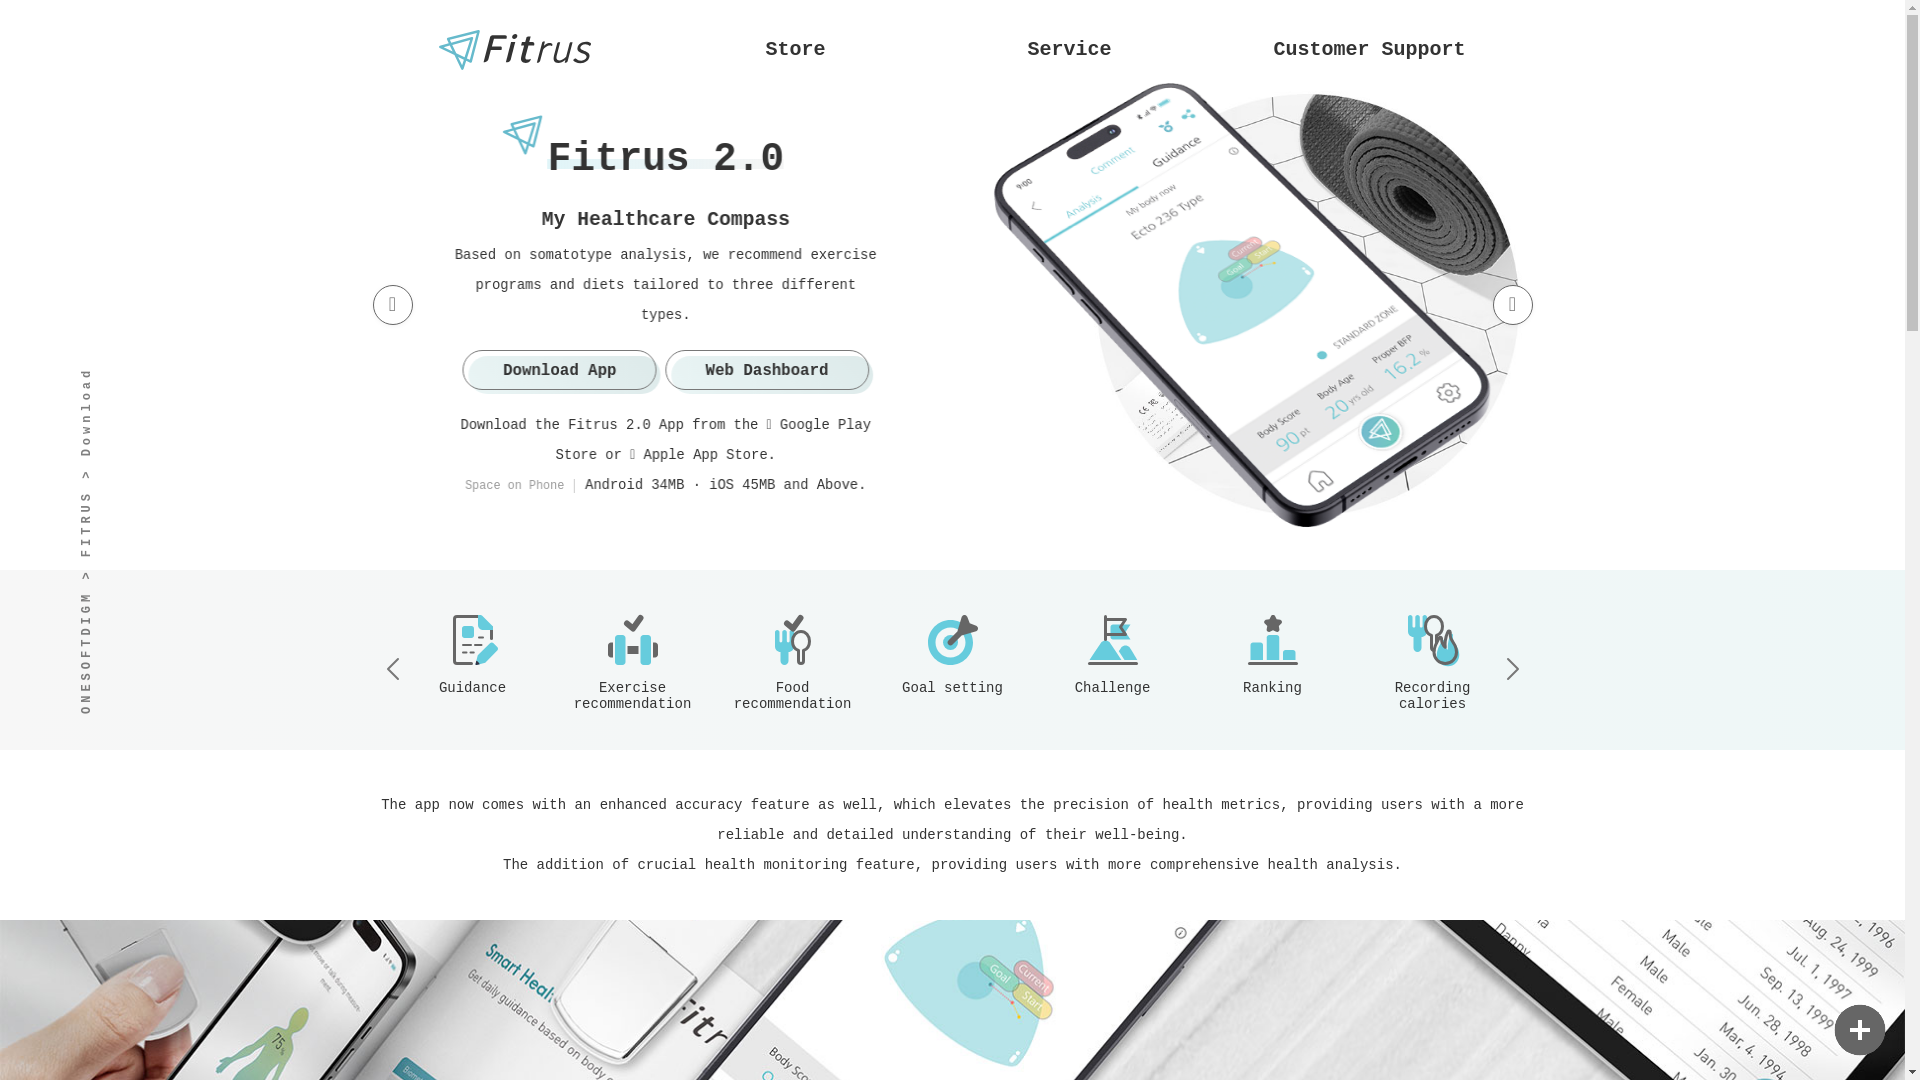 The height and width of the screenshot is (1080, 1920). What do you see at coordinates (1368, 40) in the screenshot?
I see `Customer Support` at bounding box center [1368, 40].